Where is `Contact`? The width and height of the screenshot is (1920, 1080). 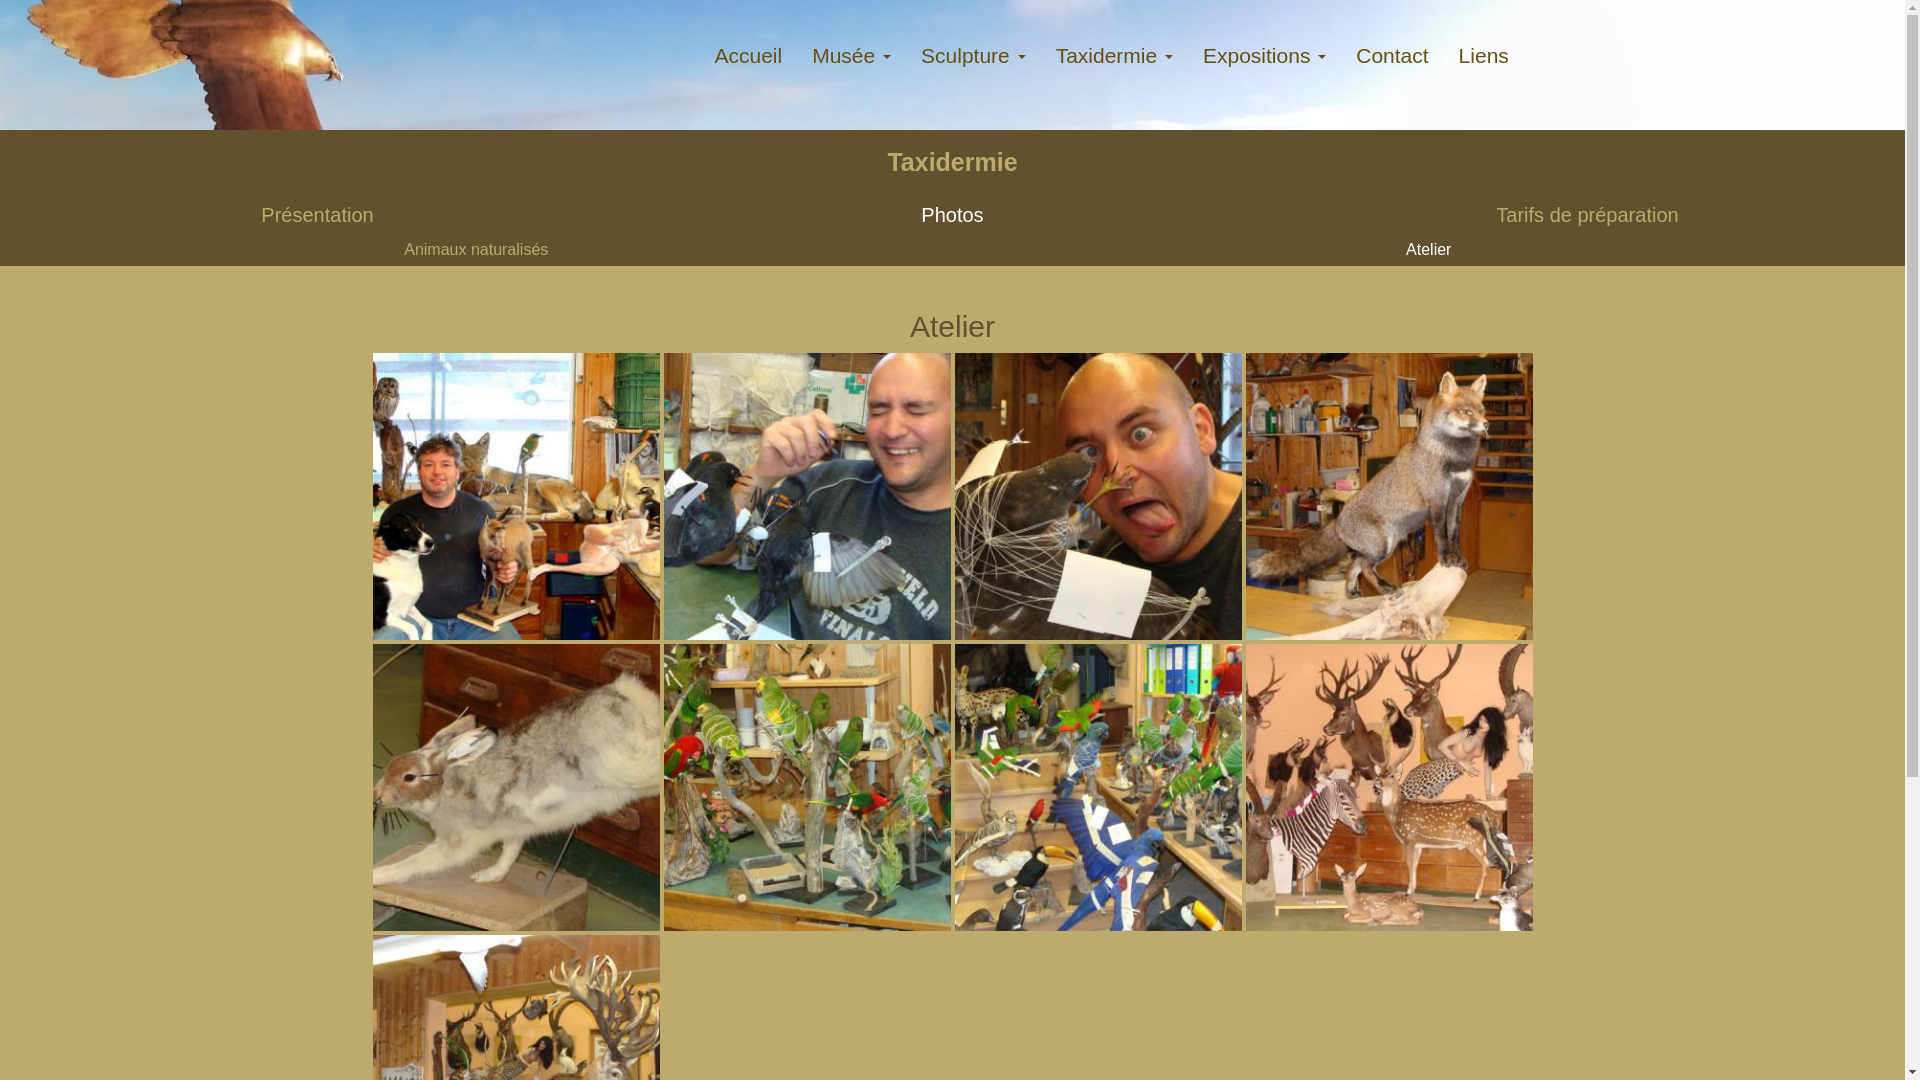
Contact is located at coordinates (1392, 56).